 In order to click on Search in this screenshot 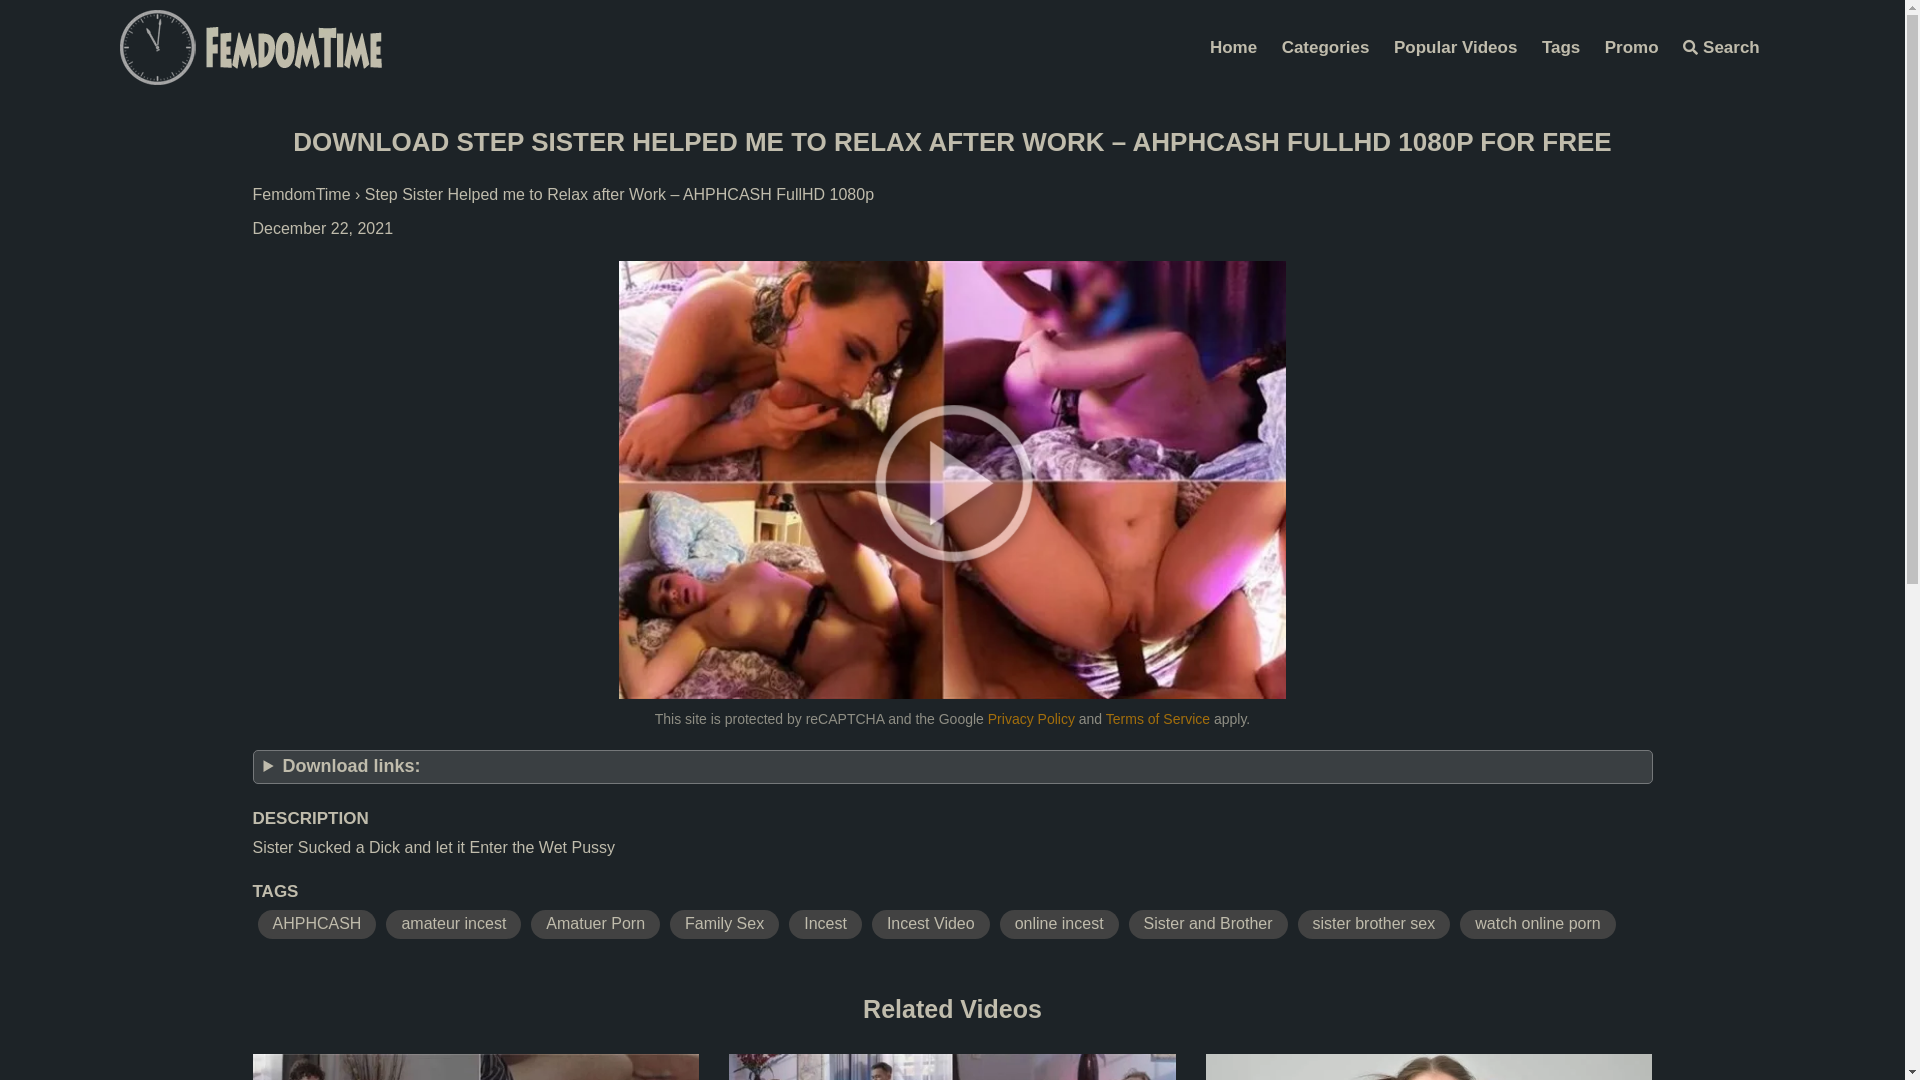, I will do `click(1722, 48)`.